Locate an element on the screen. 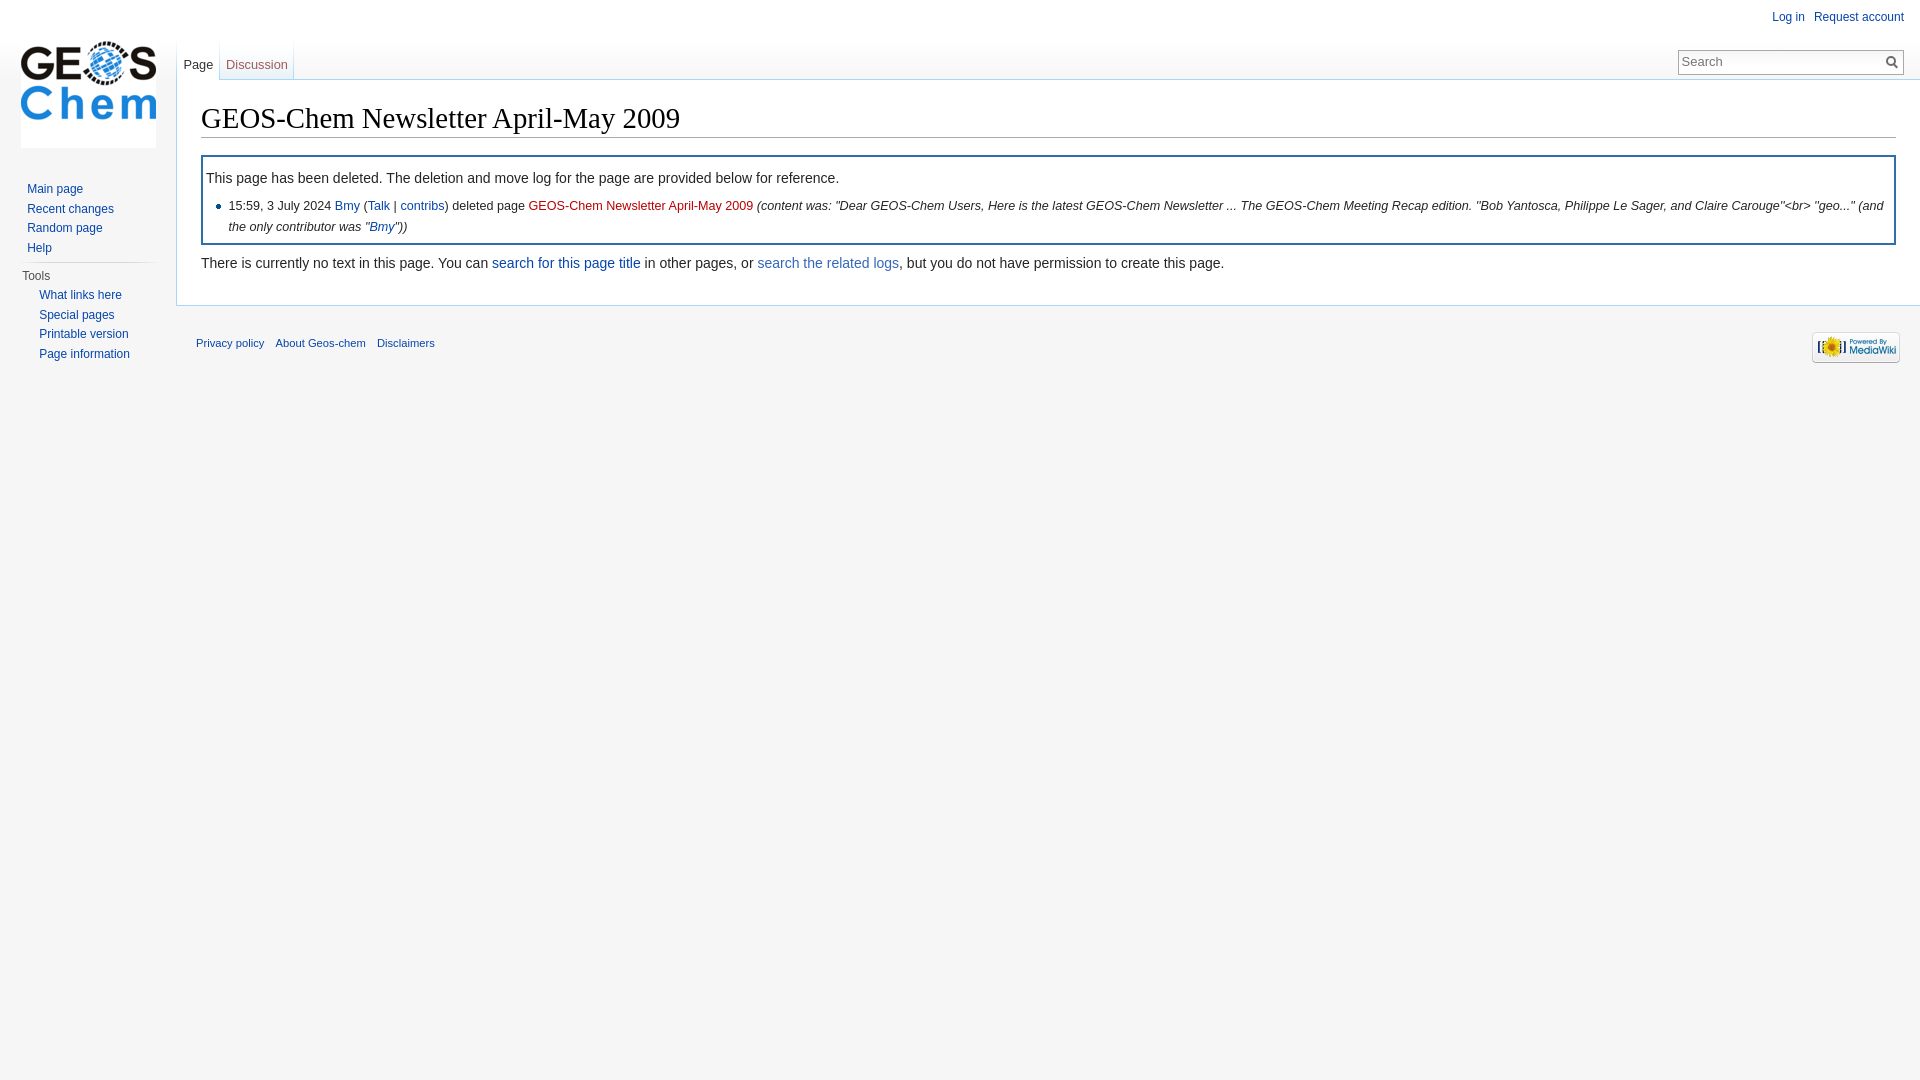 This screenshot has height=1080, width=1920. The place to find out is located at coordinates (38, 246).